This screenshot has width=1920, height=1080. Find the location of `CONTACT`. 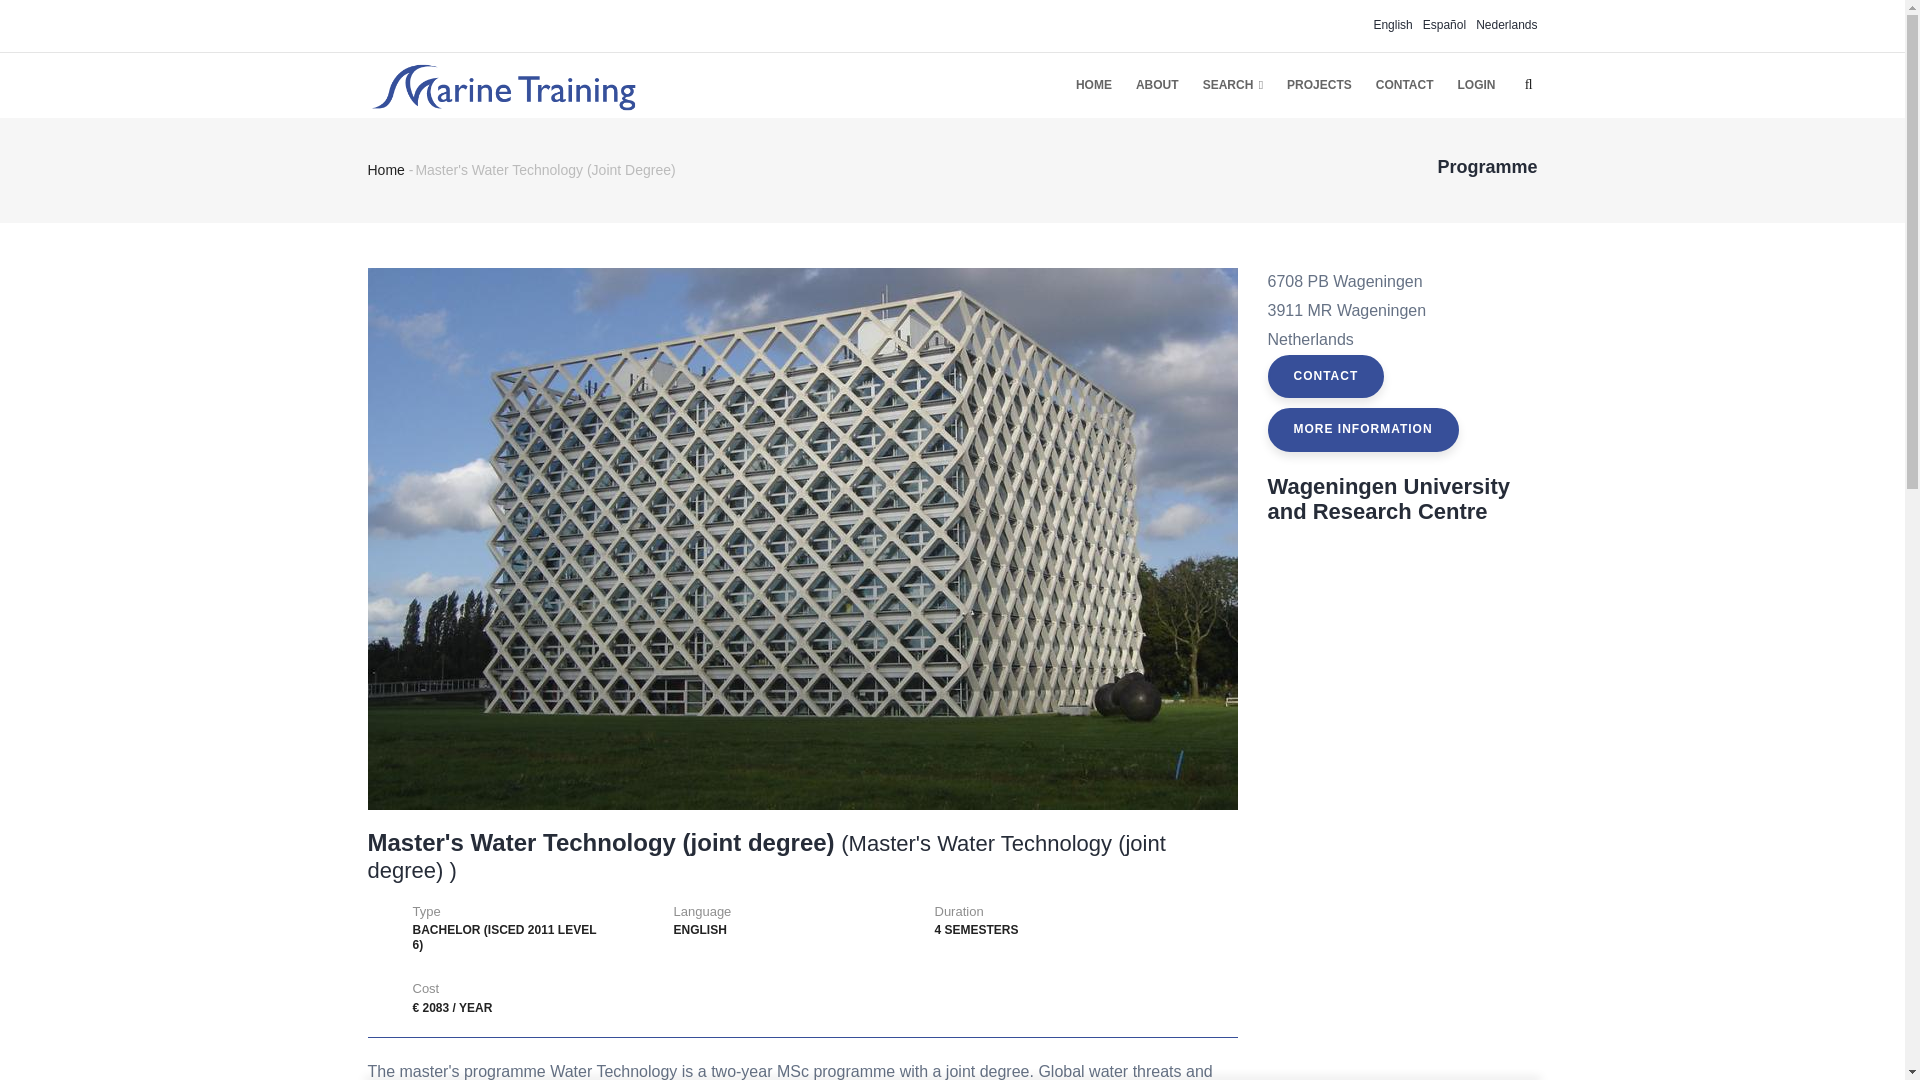

CONTACT is located at coordinates (1404, 85).